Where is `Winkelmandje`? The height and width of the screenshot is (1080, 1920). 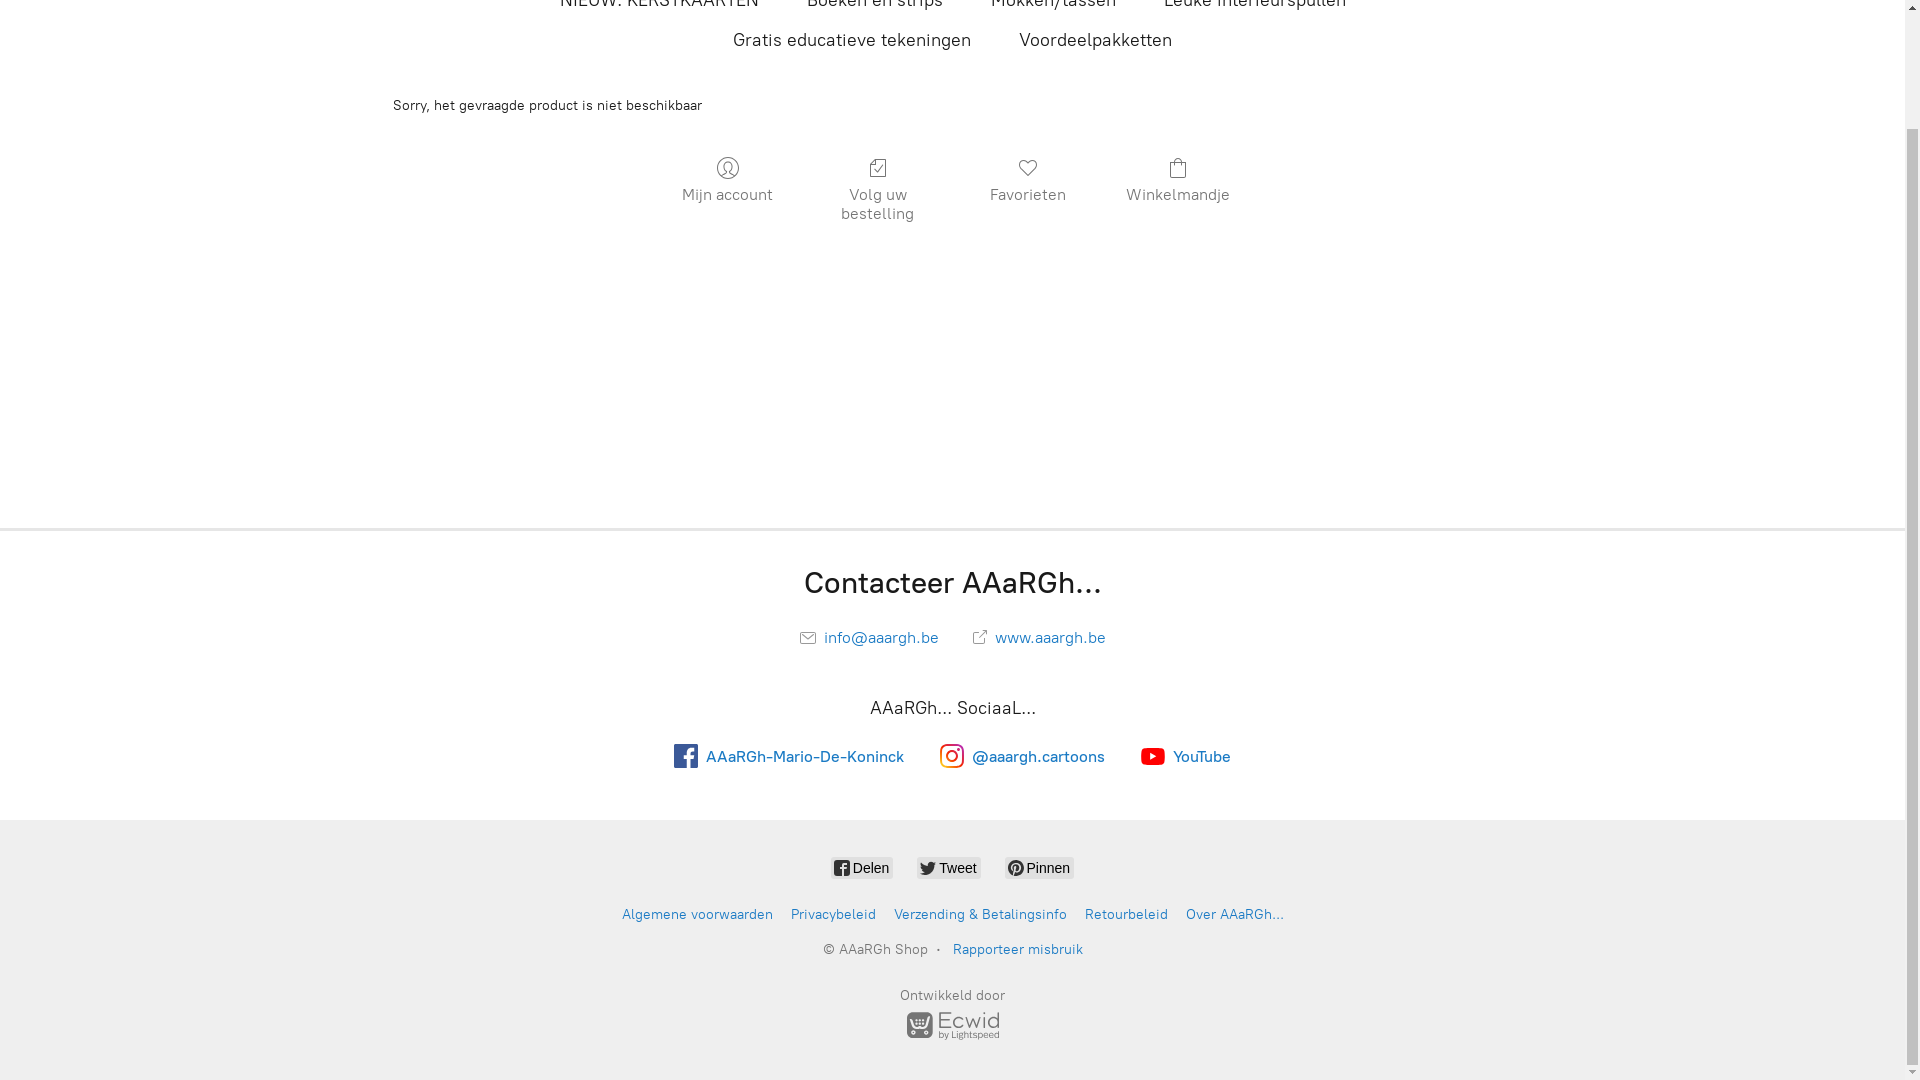 Winkelmandje is located at coordinates (1178, 311).